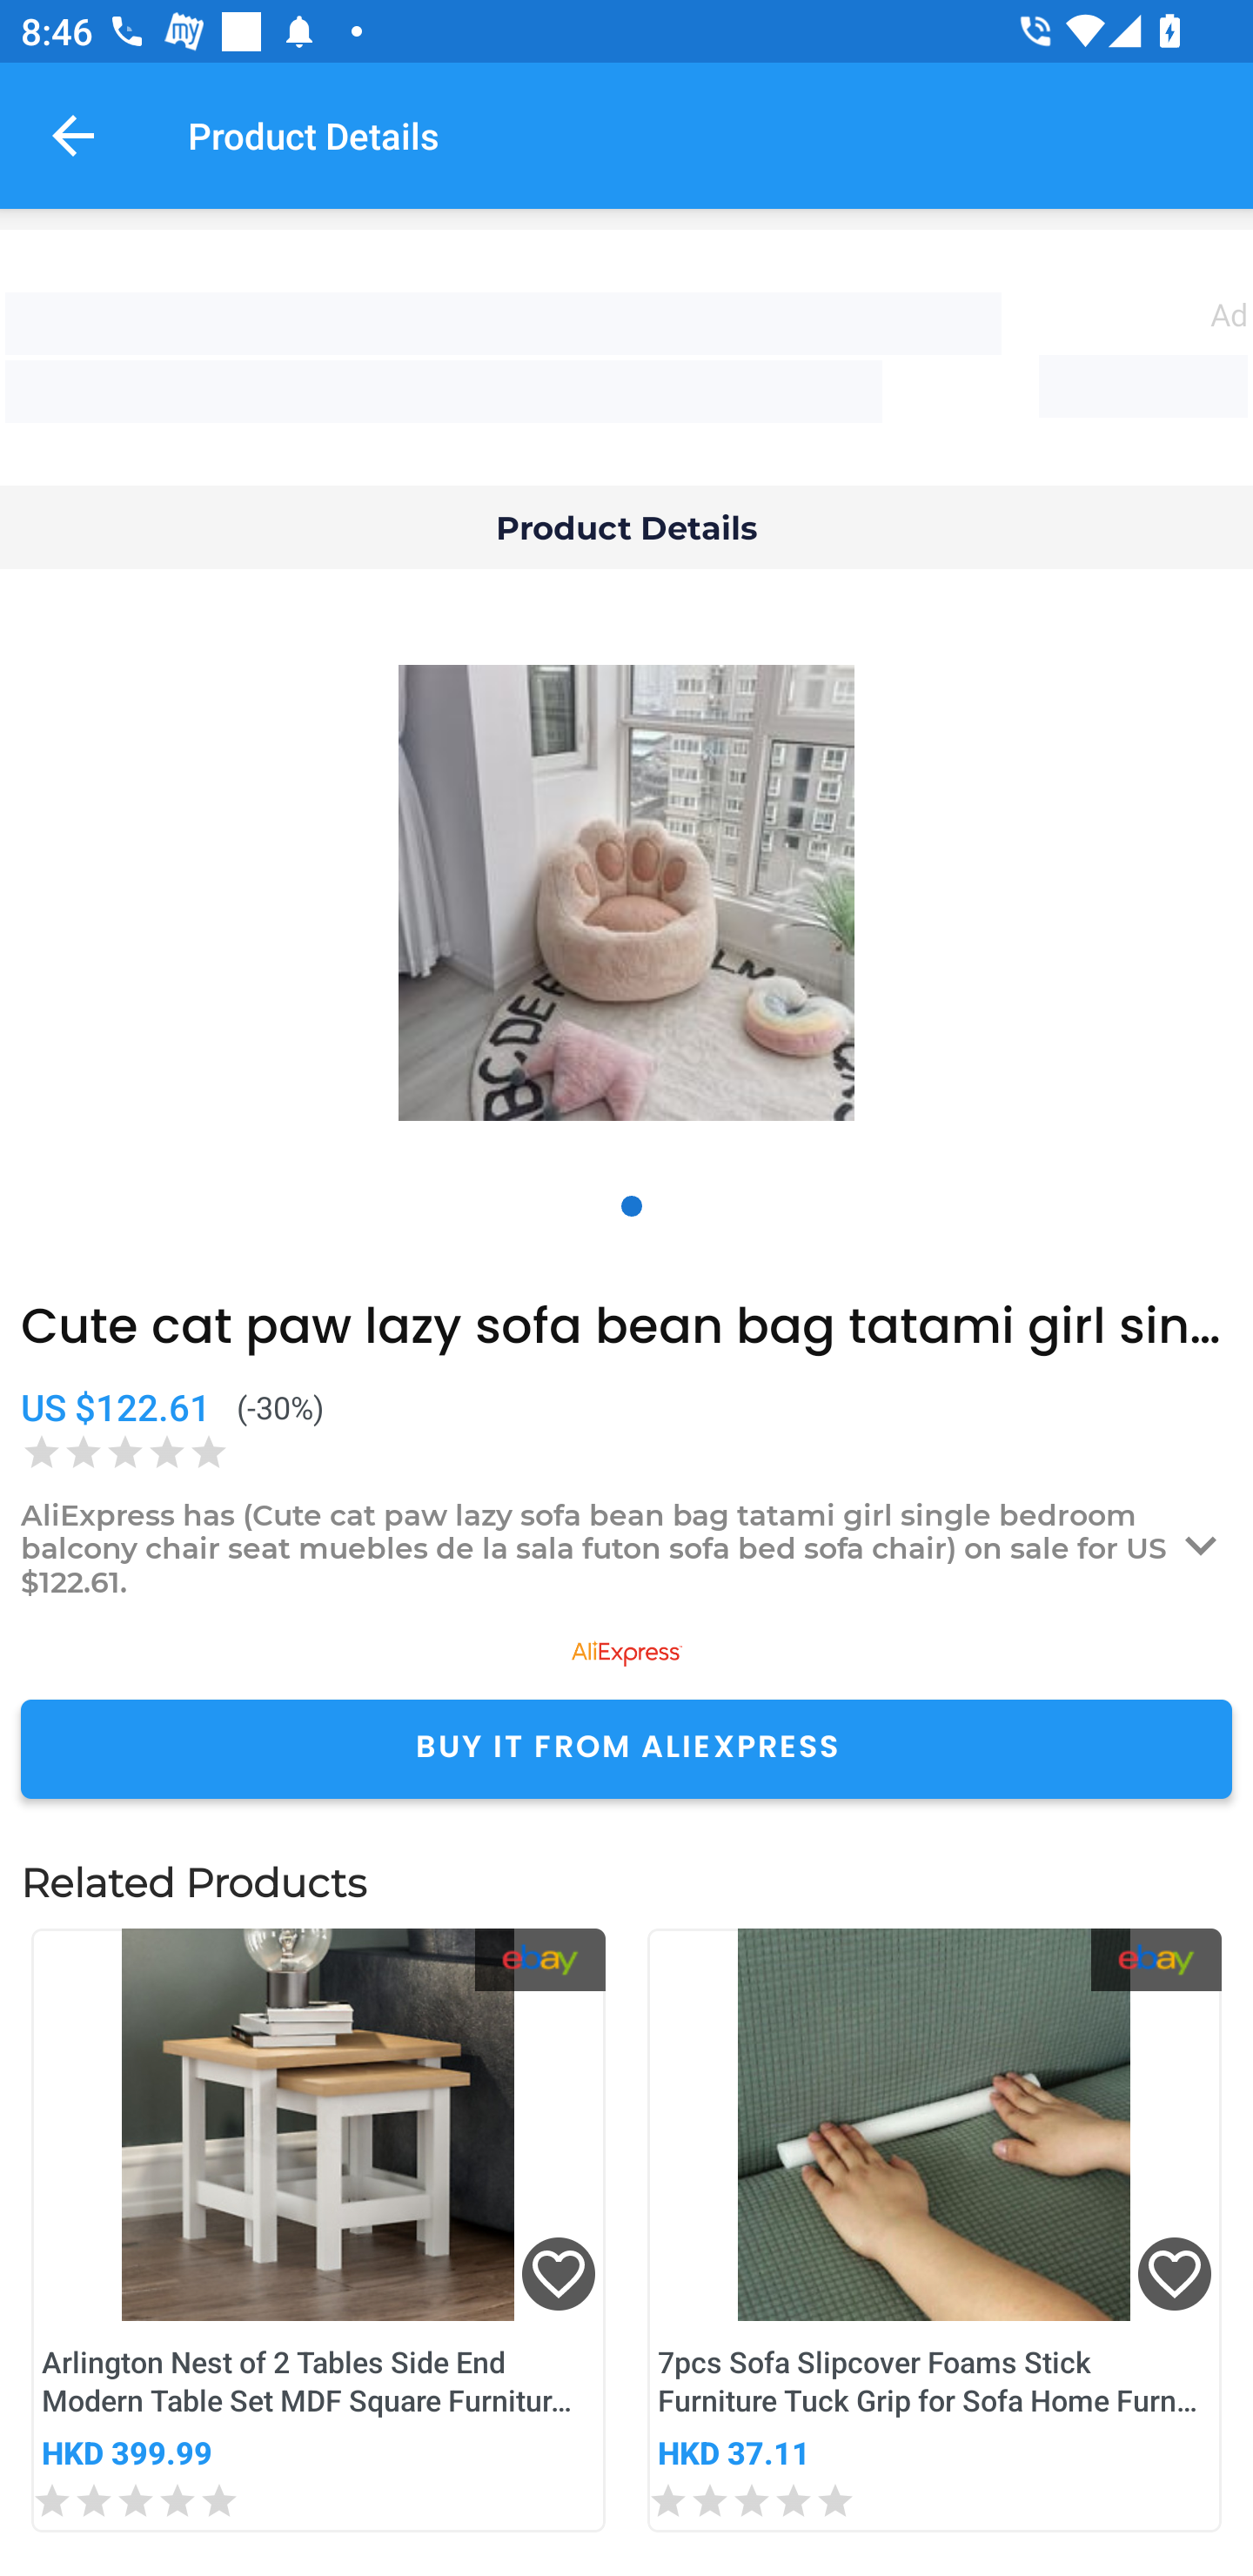 This screenshot has height=2576, width=1253. Describe the element at coordinates (626, 1748) in the screenshot. I see `BUY IT FROM ALIEXPRESS` at that location.